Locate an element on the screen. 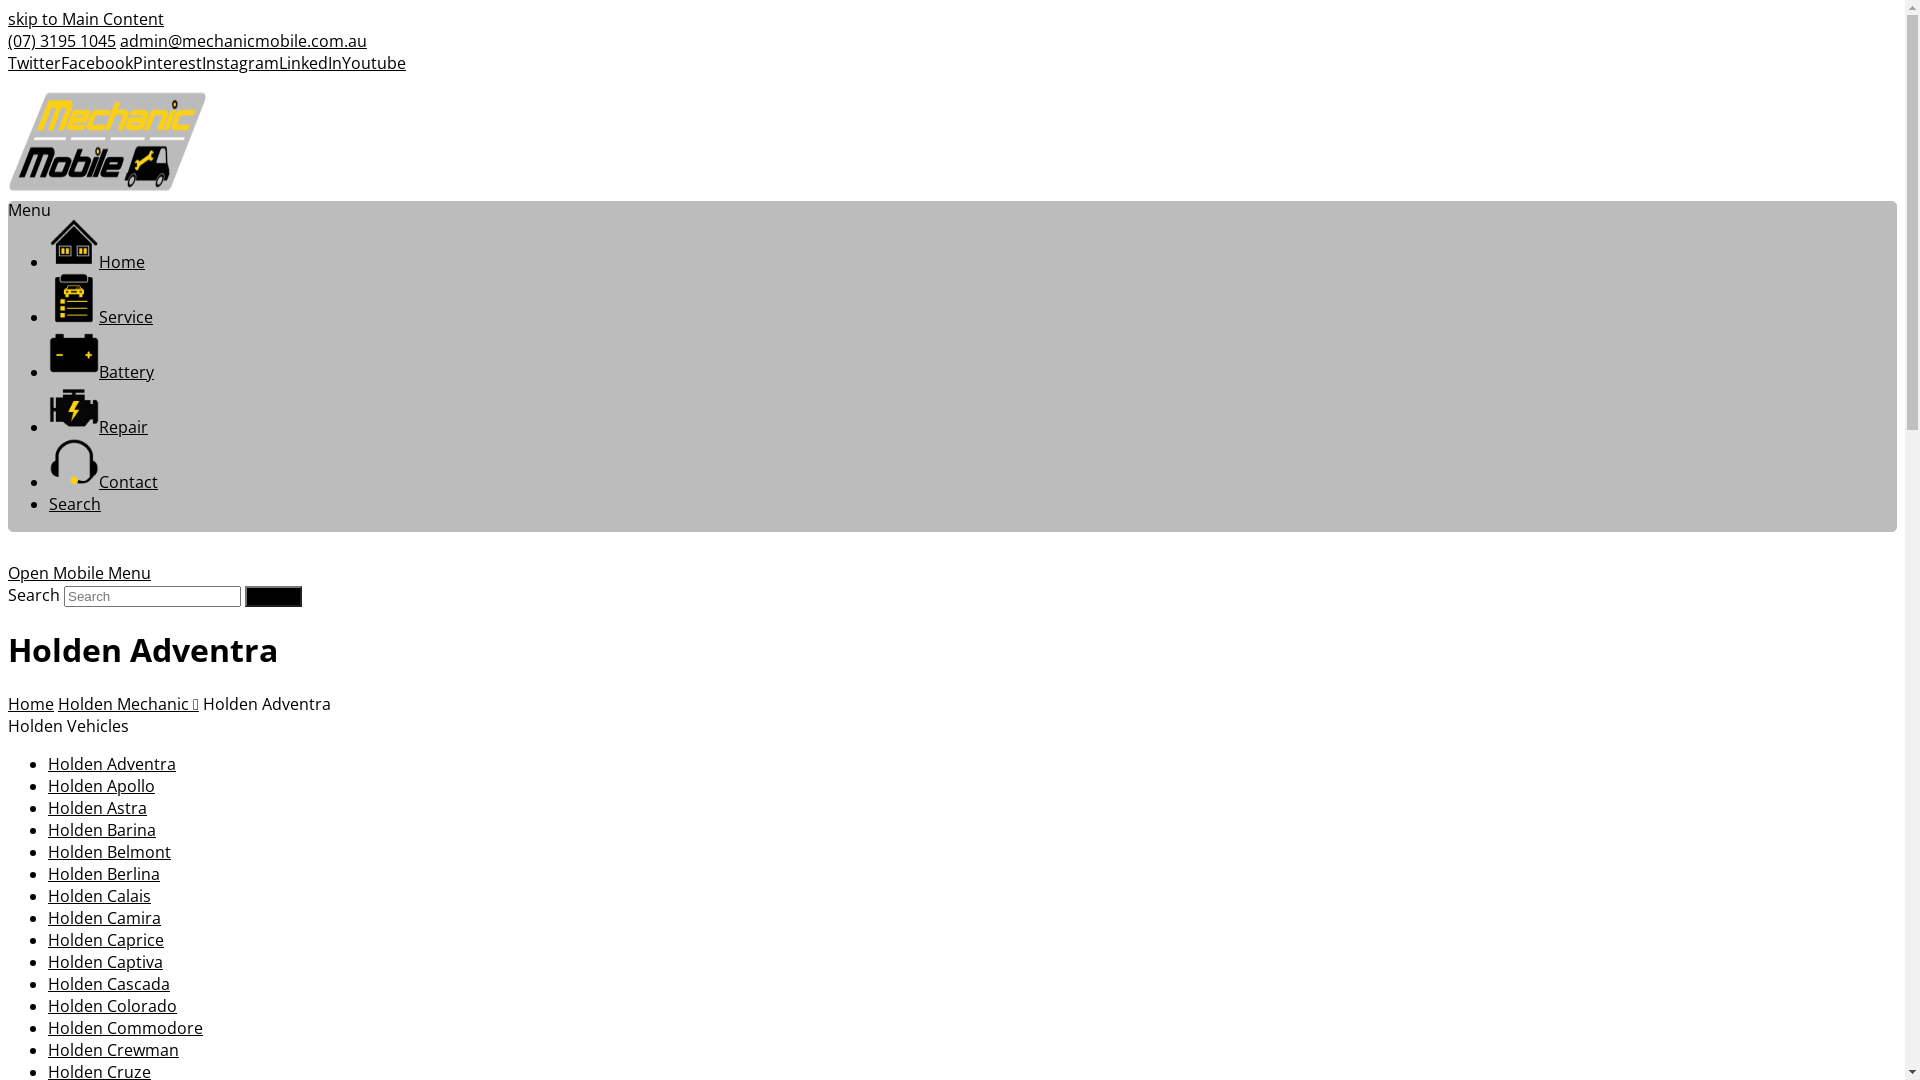 The width and height of the screenshot is (1920, 1080). Service is located at coordinates (101, 317).